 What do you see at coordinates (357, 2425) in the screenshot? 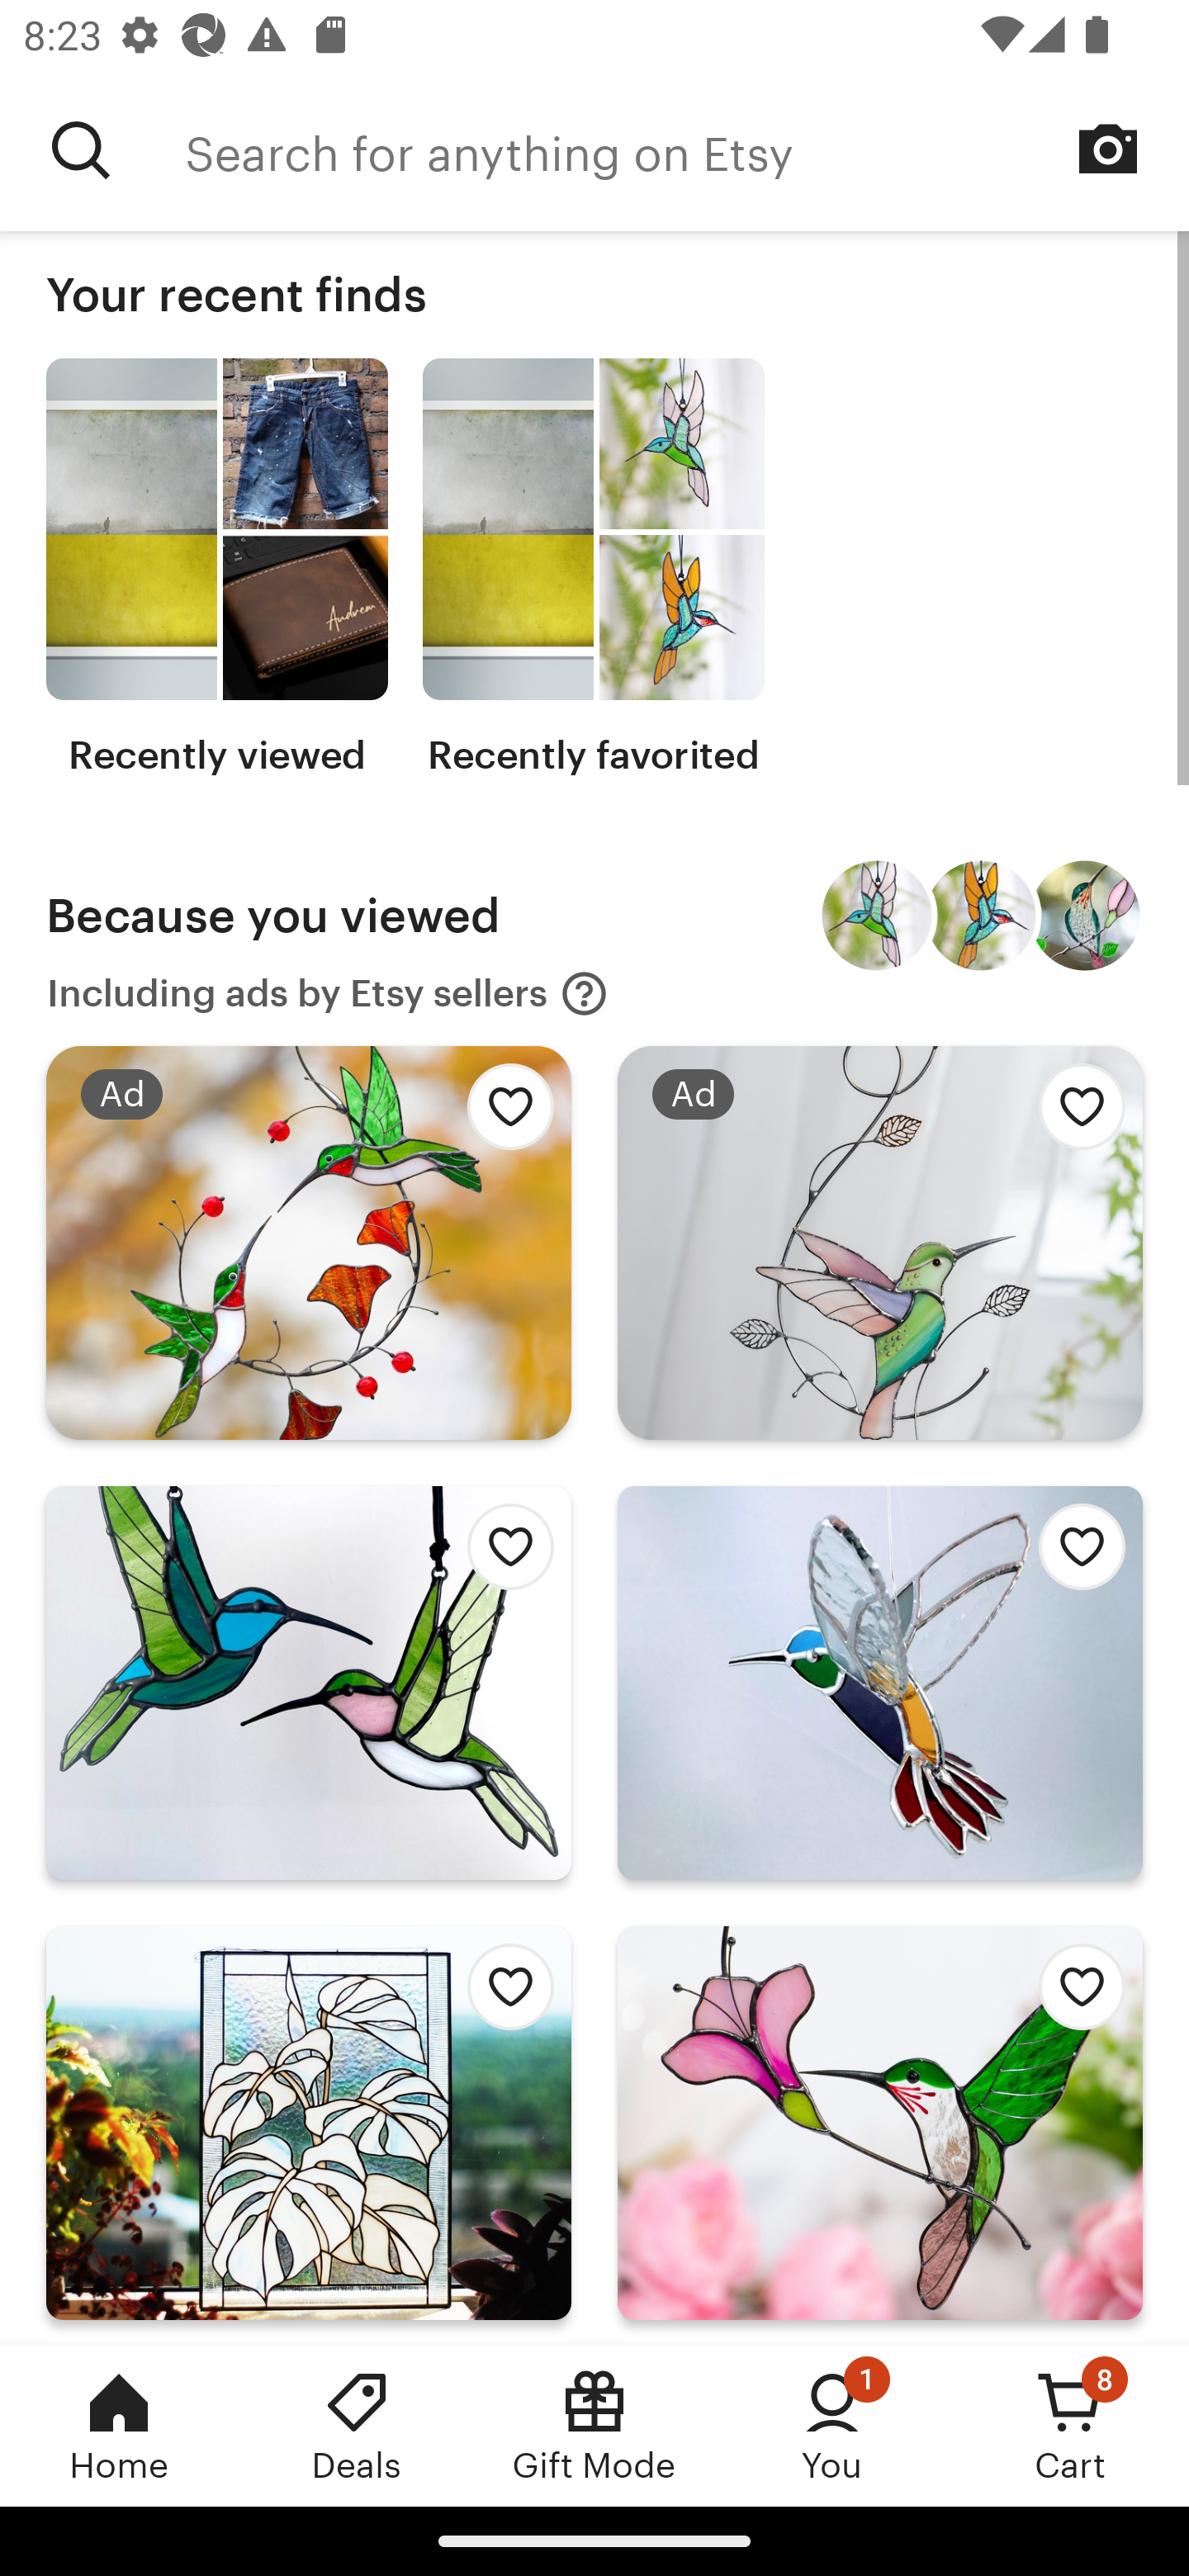
I see `Deals` at bounding box center [357, 2425].